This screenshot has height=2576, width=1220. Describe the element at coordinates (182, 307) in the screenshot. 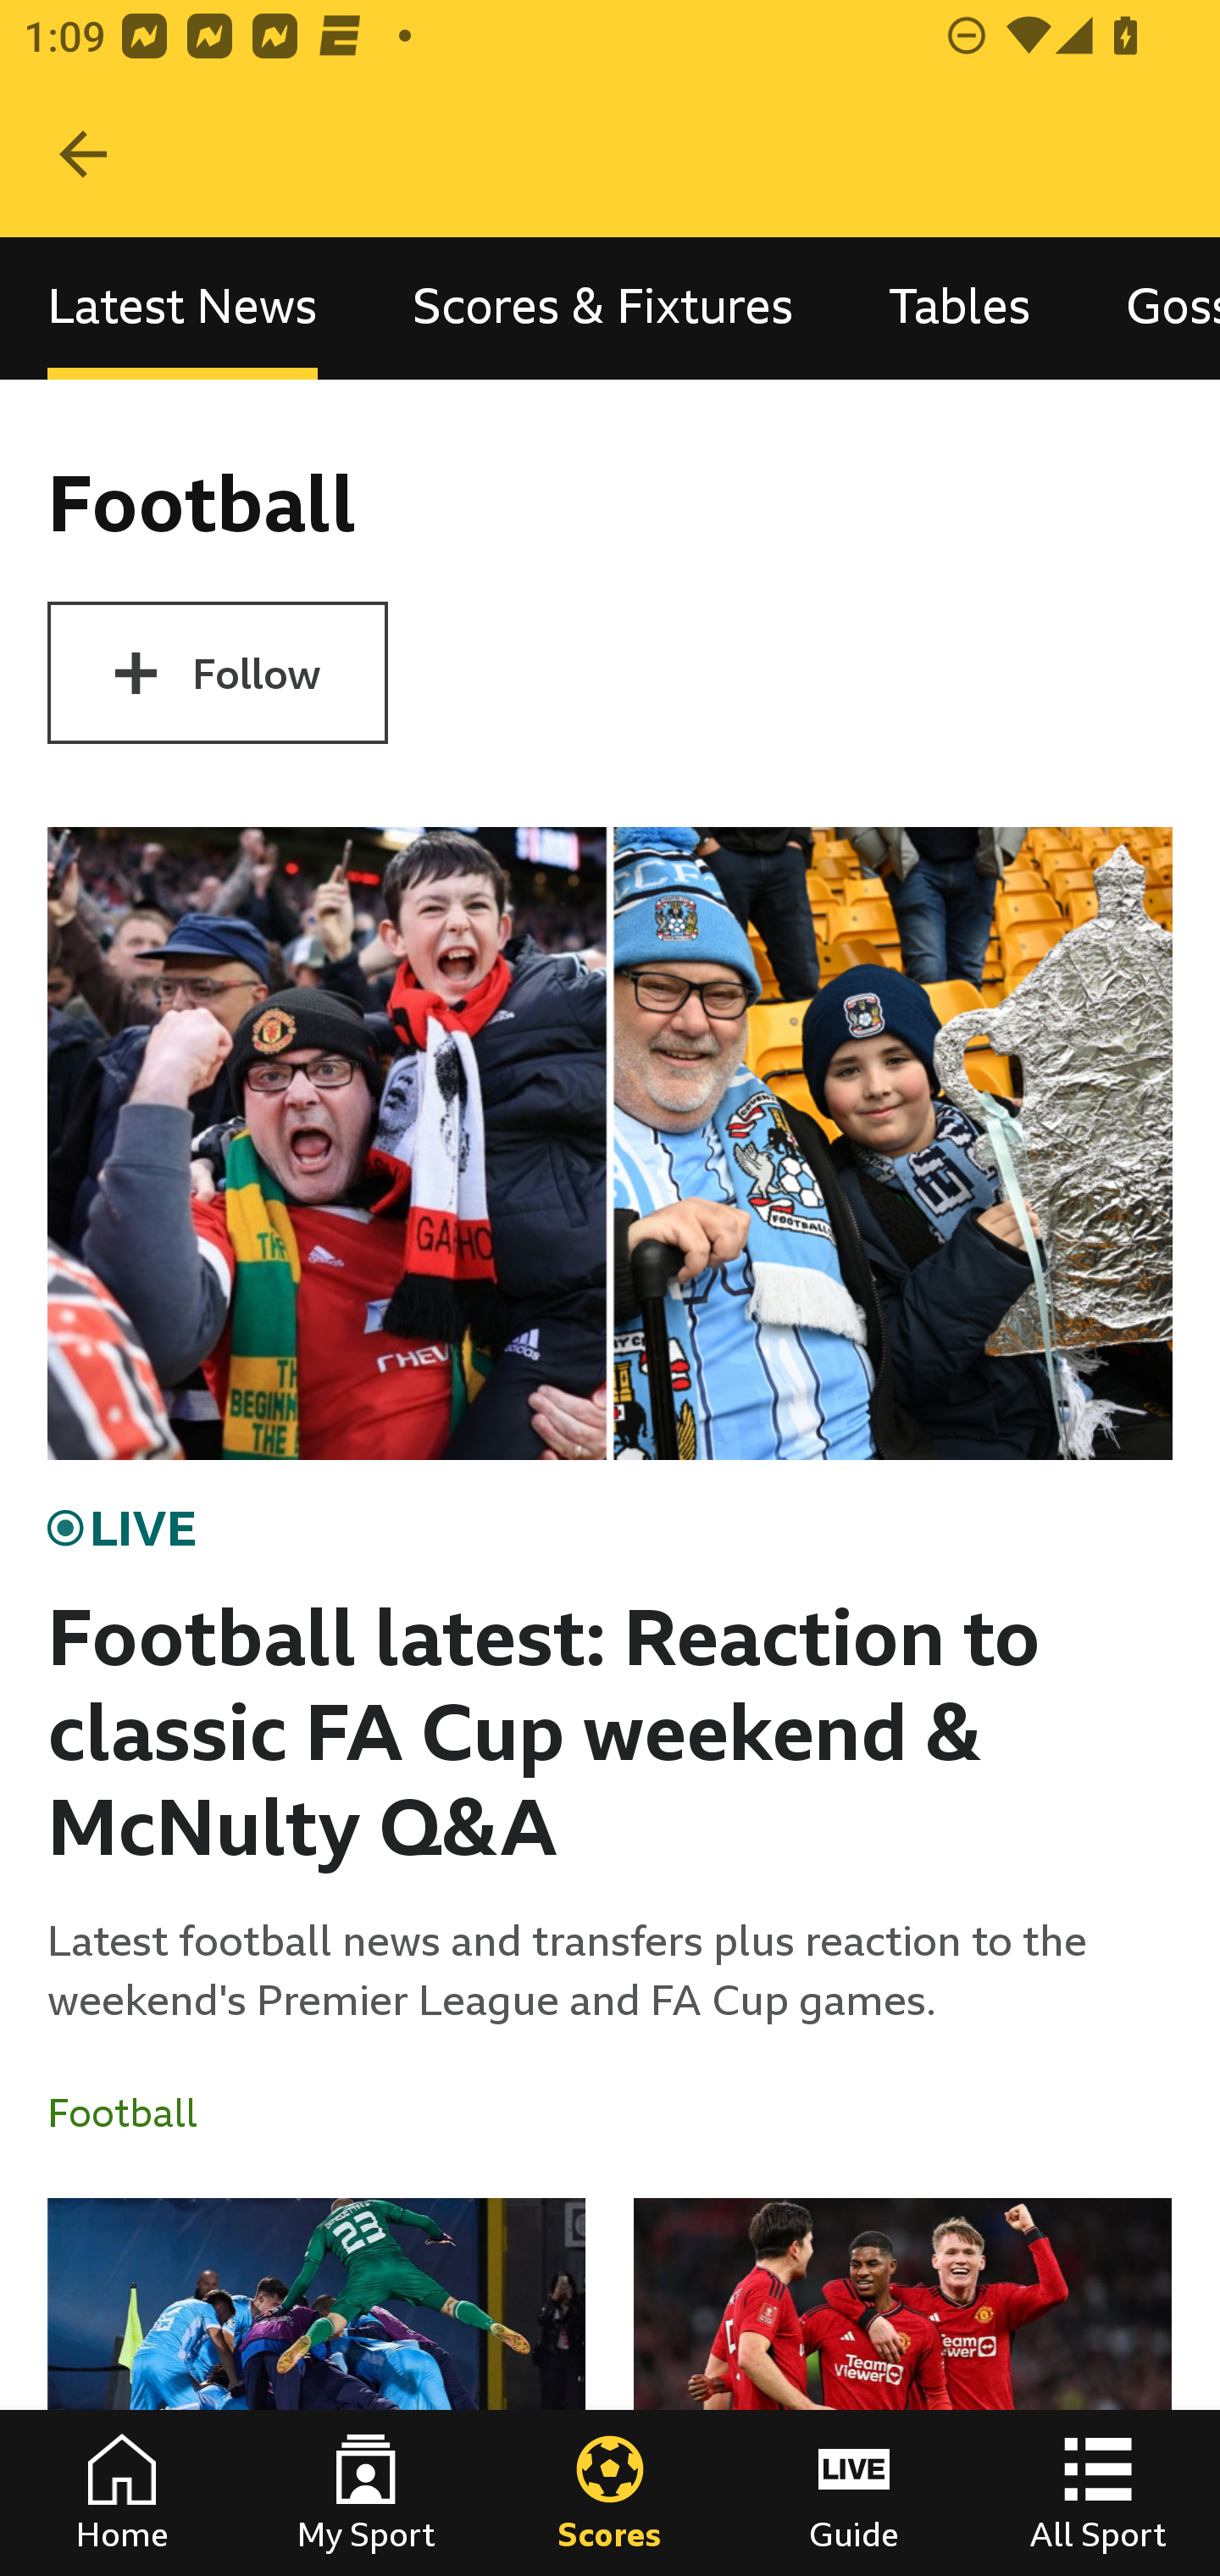

I see `Latest News, selected Latest News` at that location.